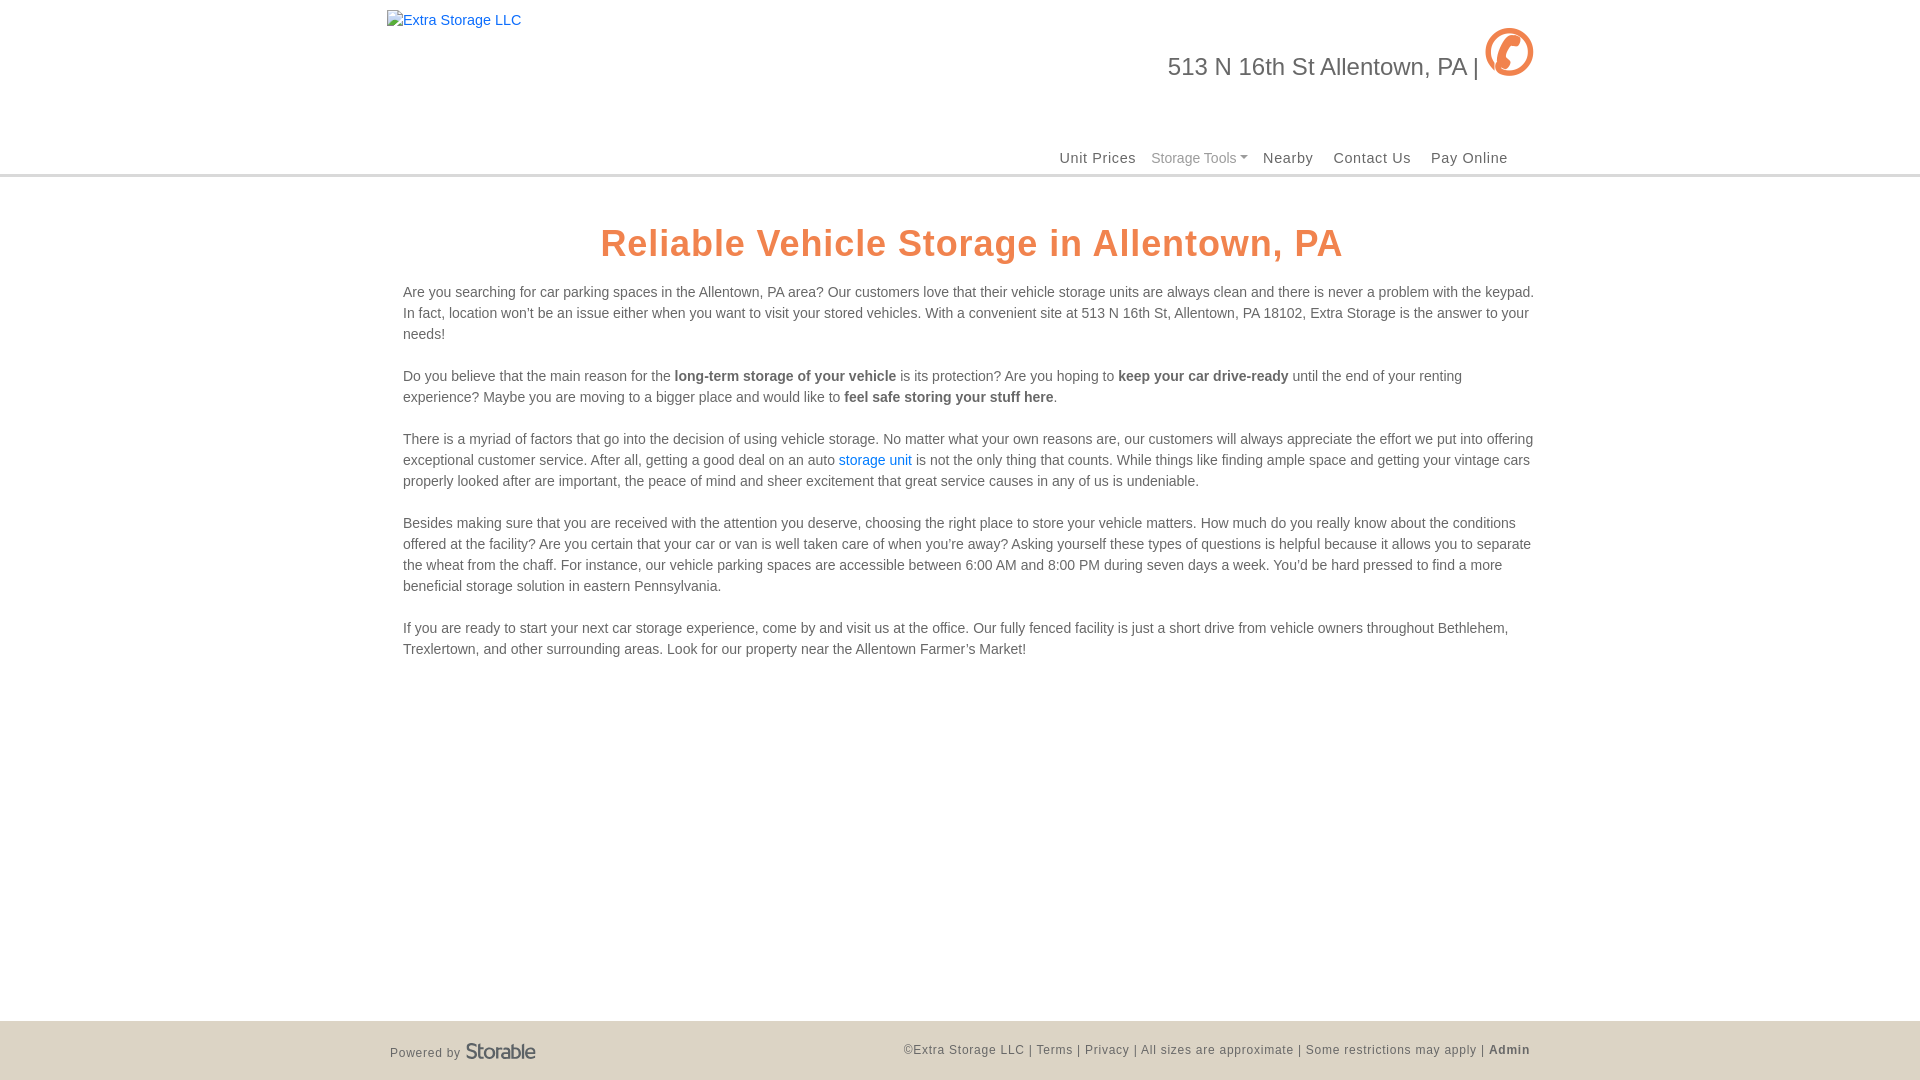 The width and height of the screenshot is (1920, 1080). I want to click on Privacy, so click(1107, 1050).